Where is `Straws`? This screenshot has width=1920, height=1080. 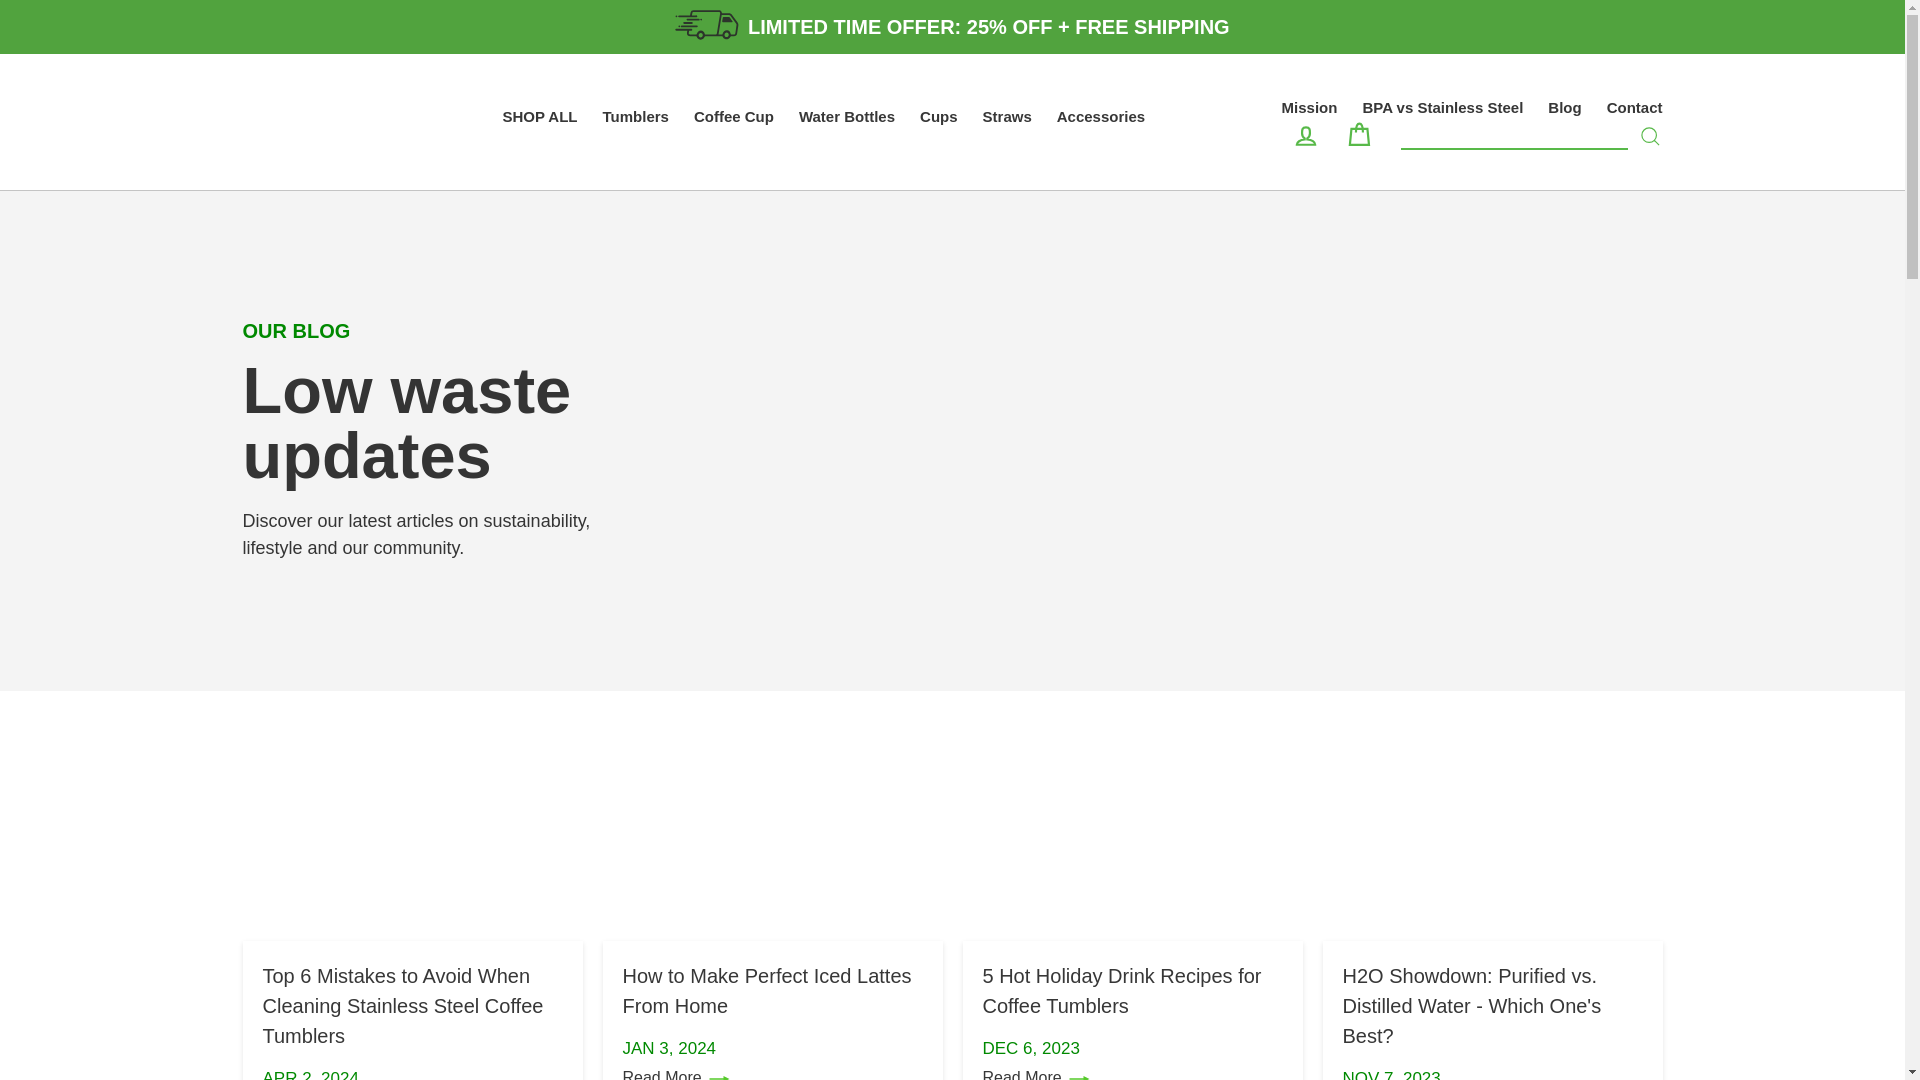 Straws is located at coordinates (1008, 116).